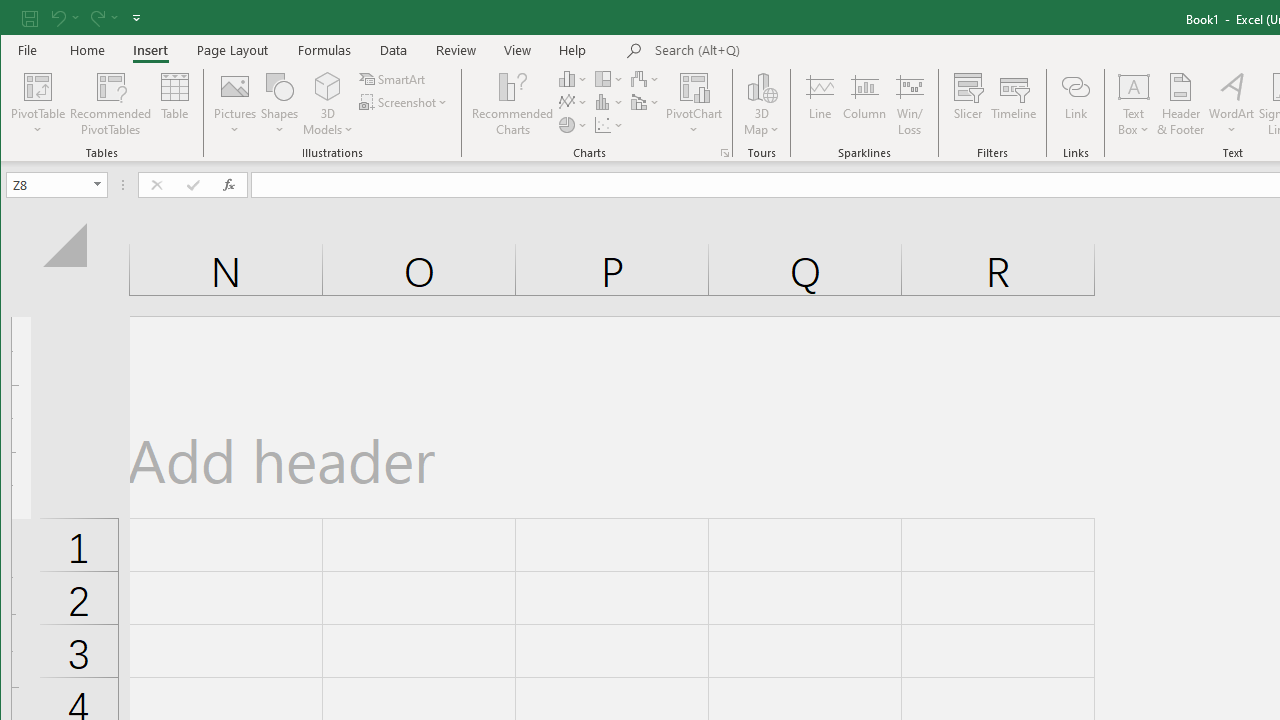 The image size is (1280, 720). What do you see at coordinates (38, 86) in the screenshot?
I see `PivotTable` at bounding box center [38, 86].